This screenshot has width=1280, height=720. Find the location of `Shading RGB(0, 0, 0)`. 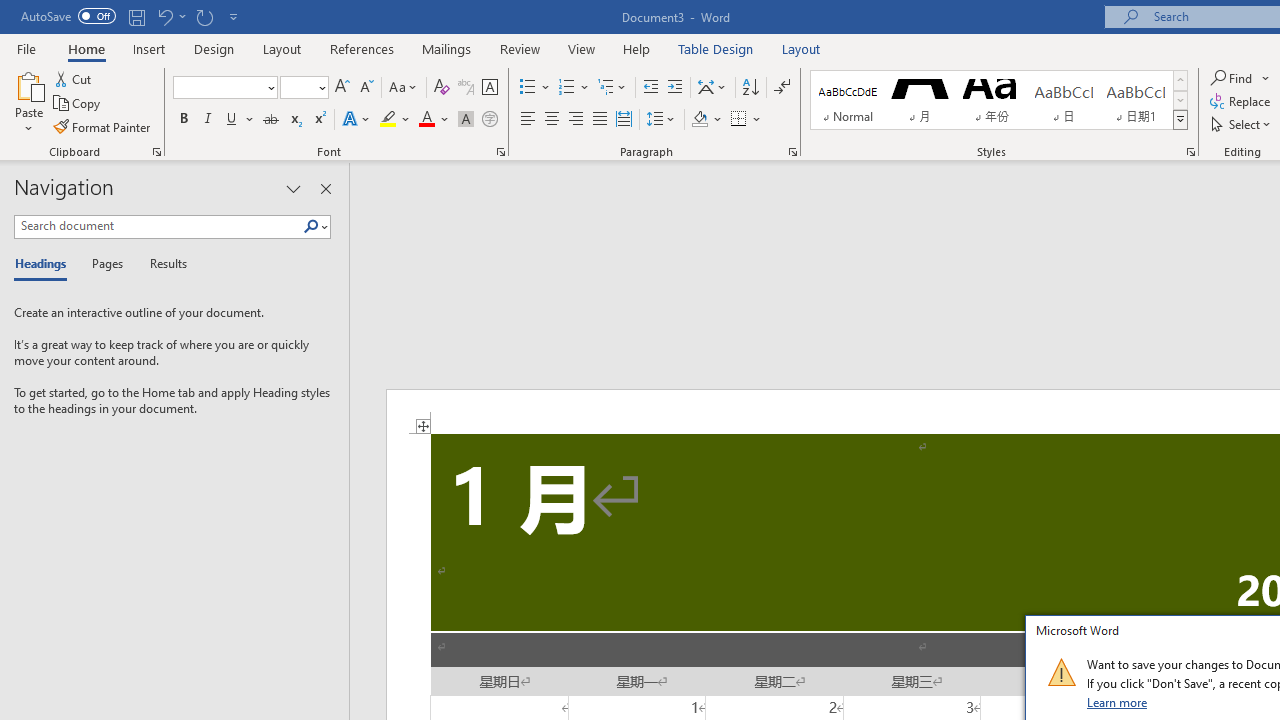

Shading RGB(0, 0, 0) is located at coordinates (699, 120).